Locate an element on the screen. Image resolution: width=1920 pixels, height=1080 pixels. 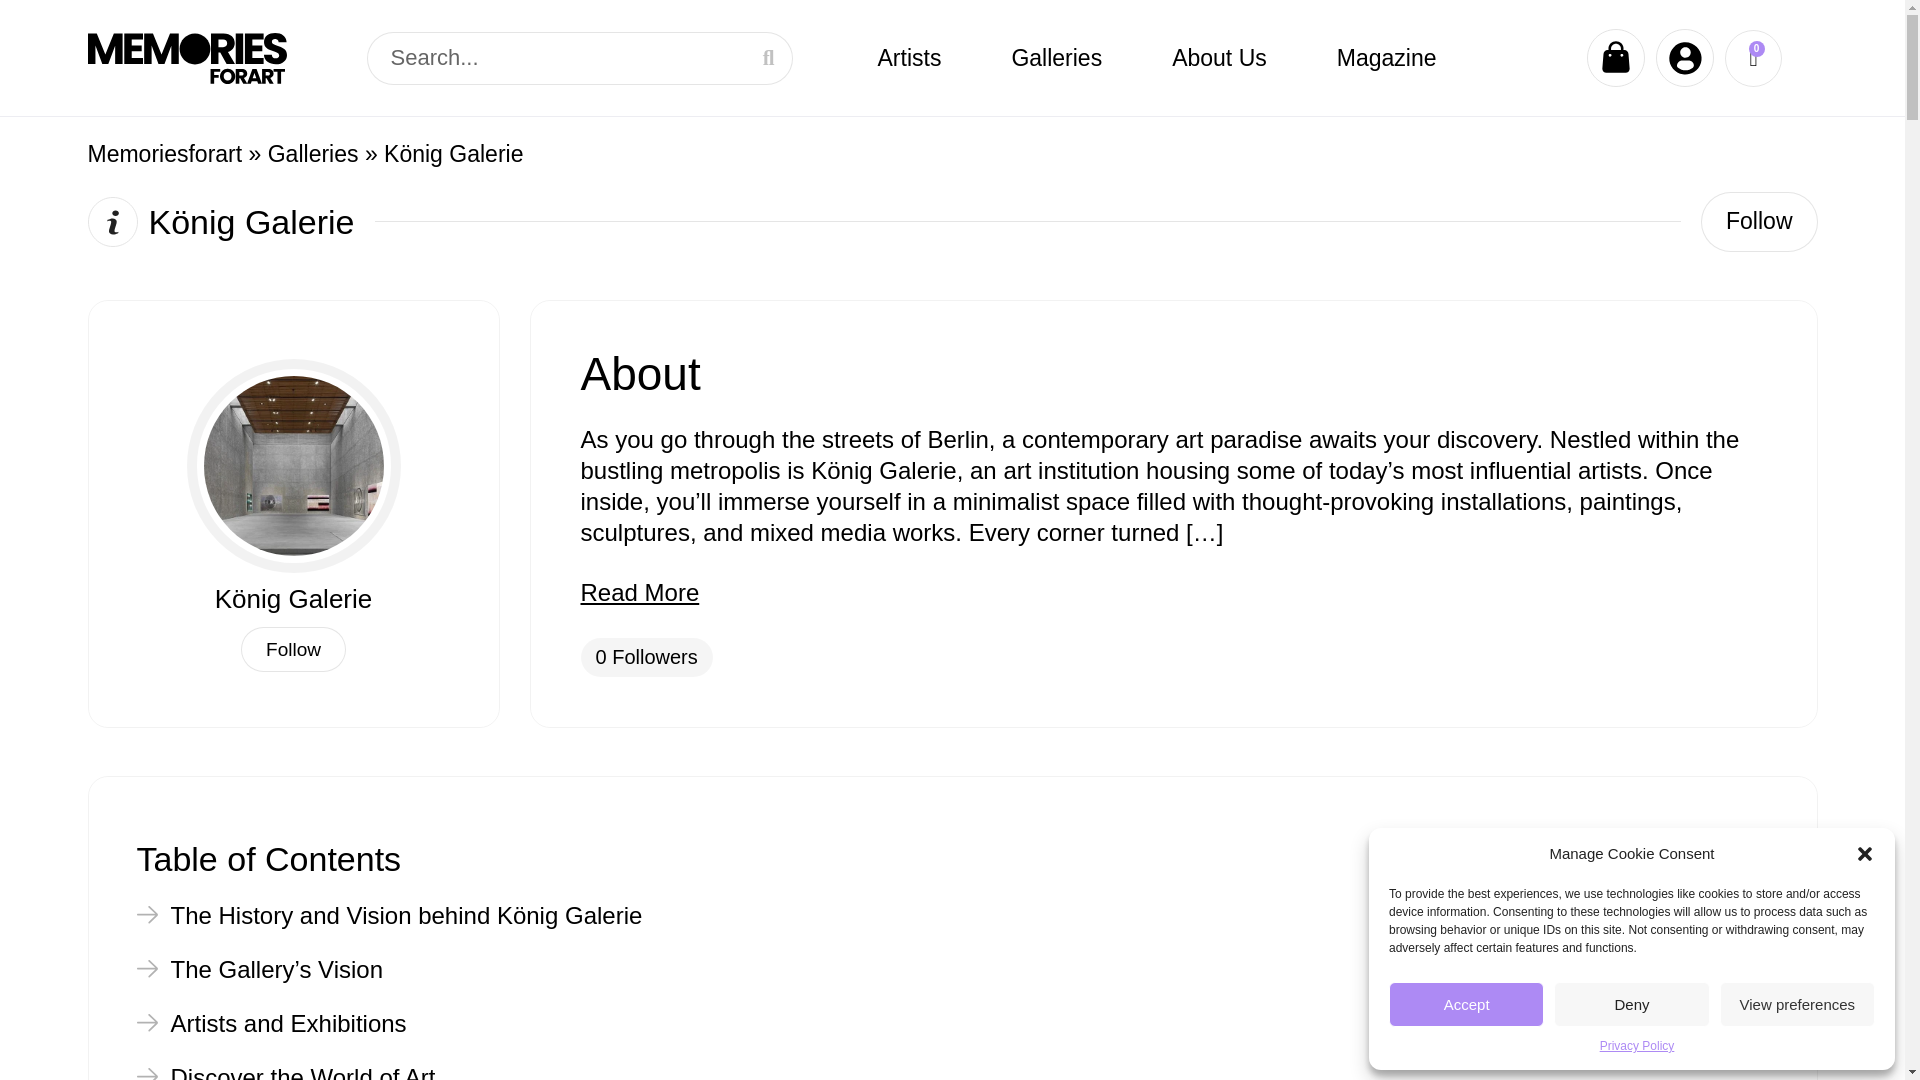
0 is located at coordinates (1752, 58).